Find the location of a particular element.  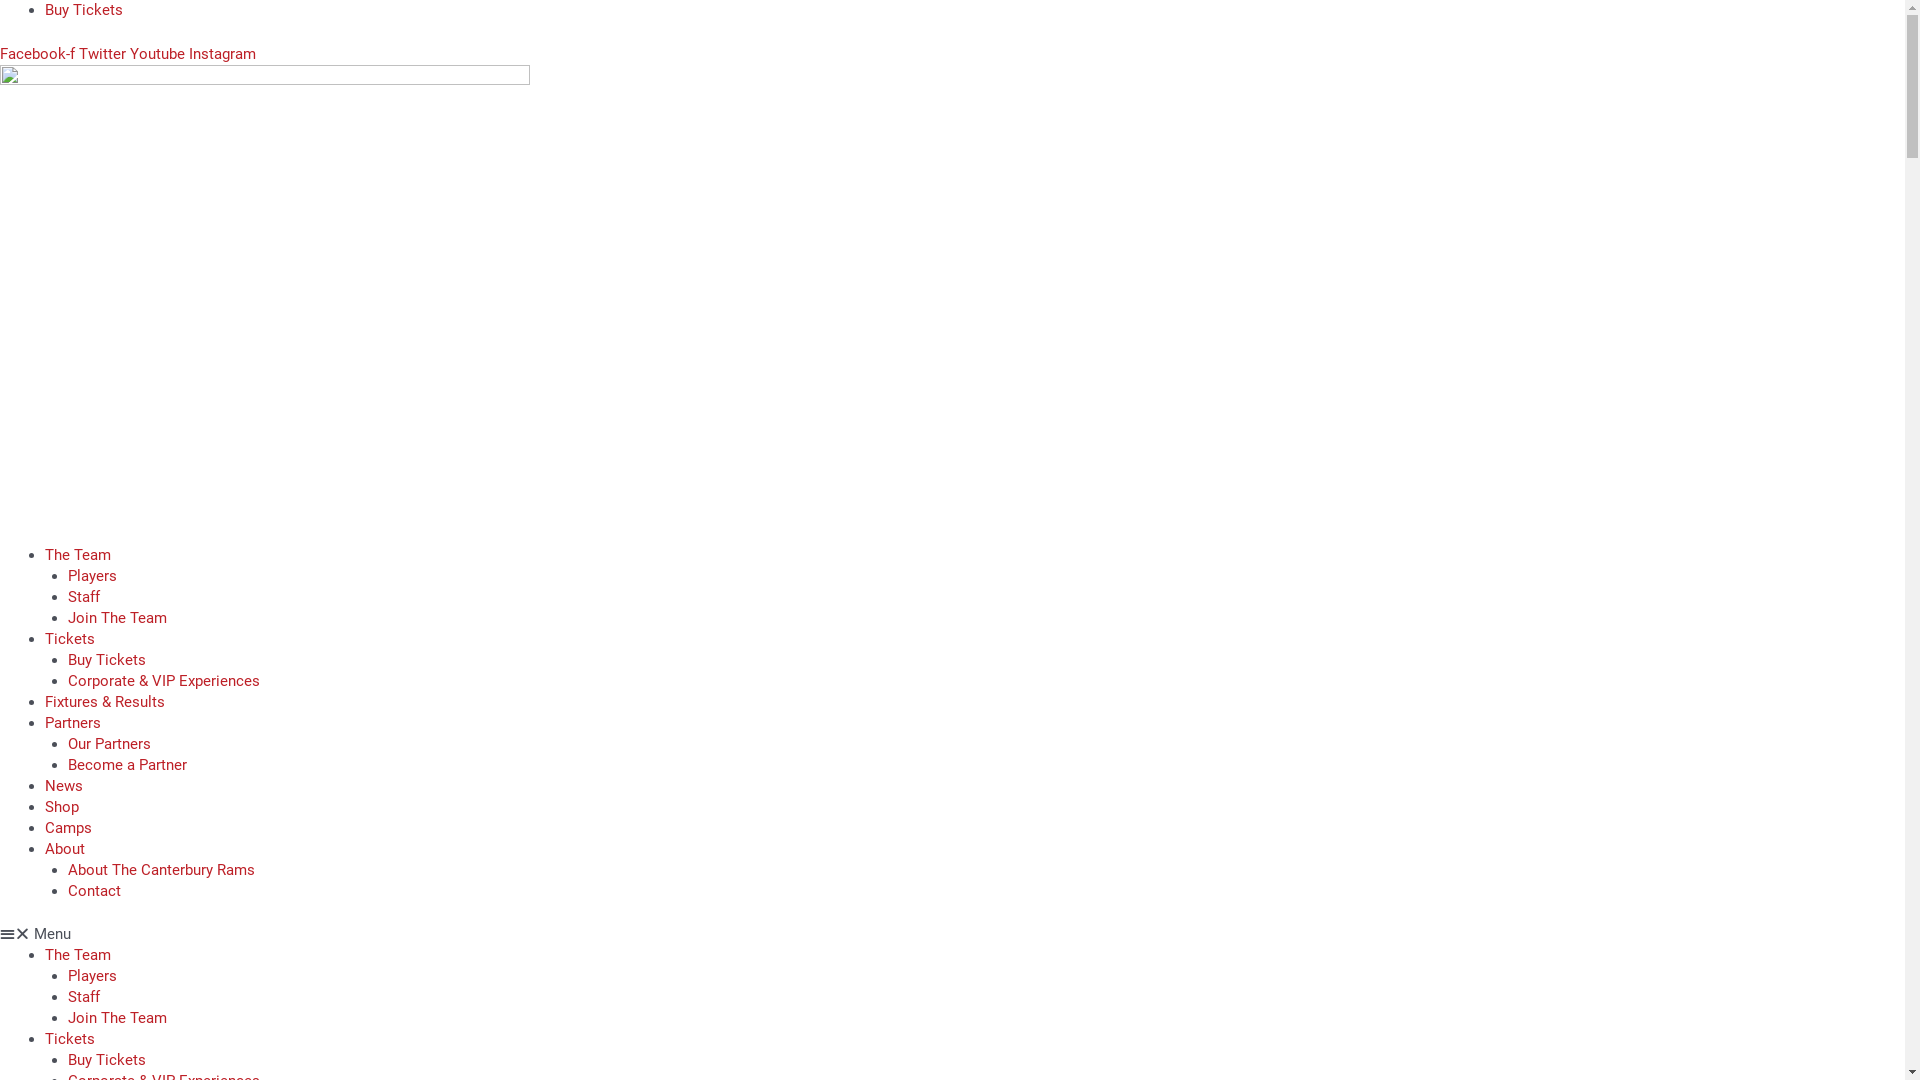

The Team is located at coordinates (78, 955).